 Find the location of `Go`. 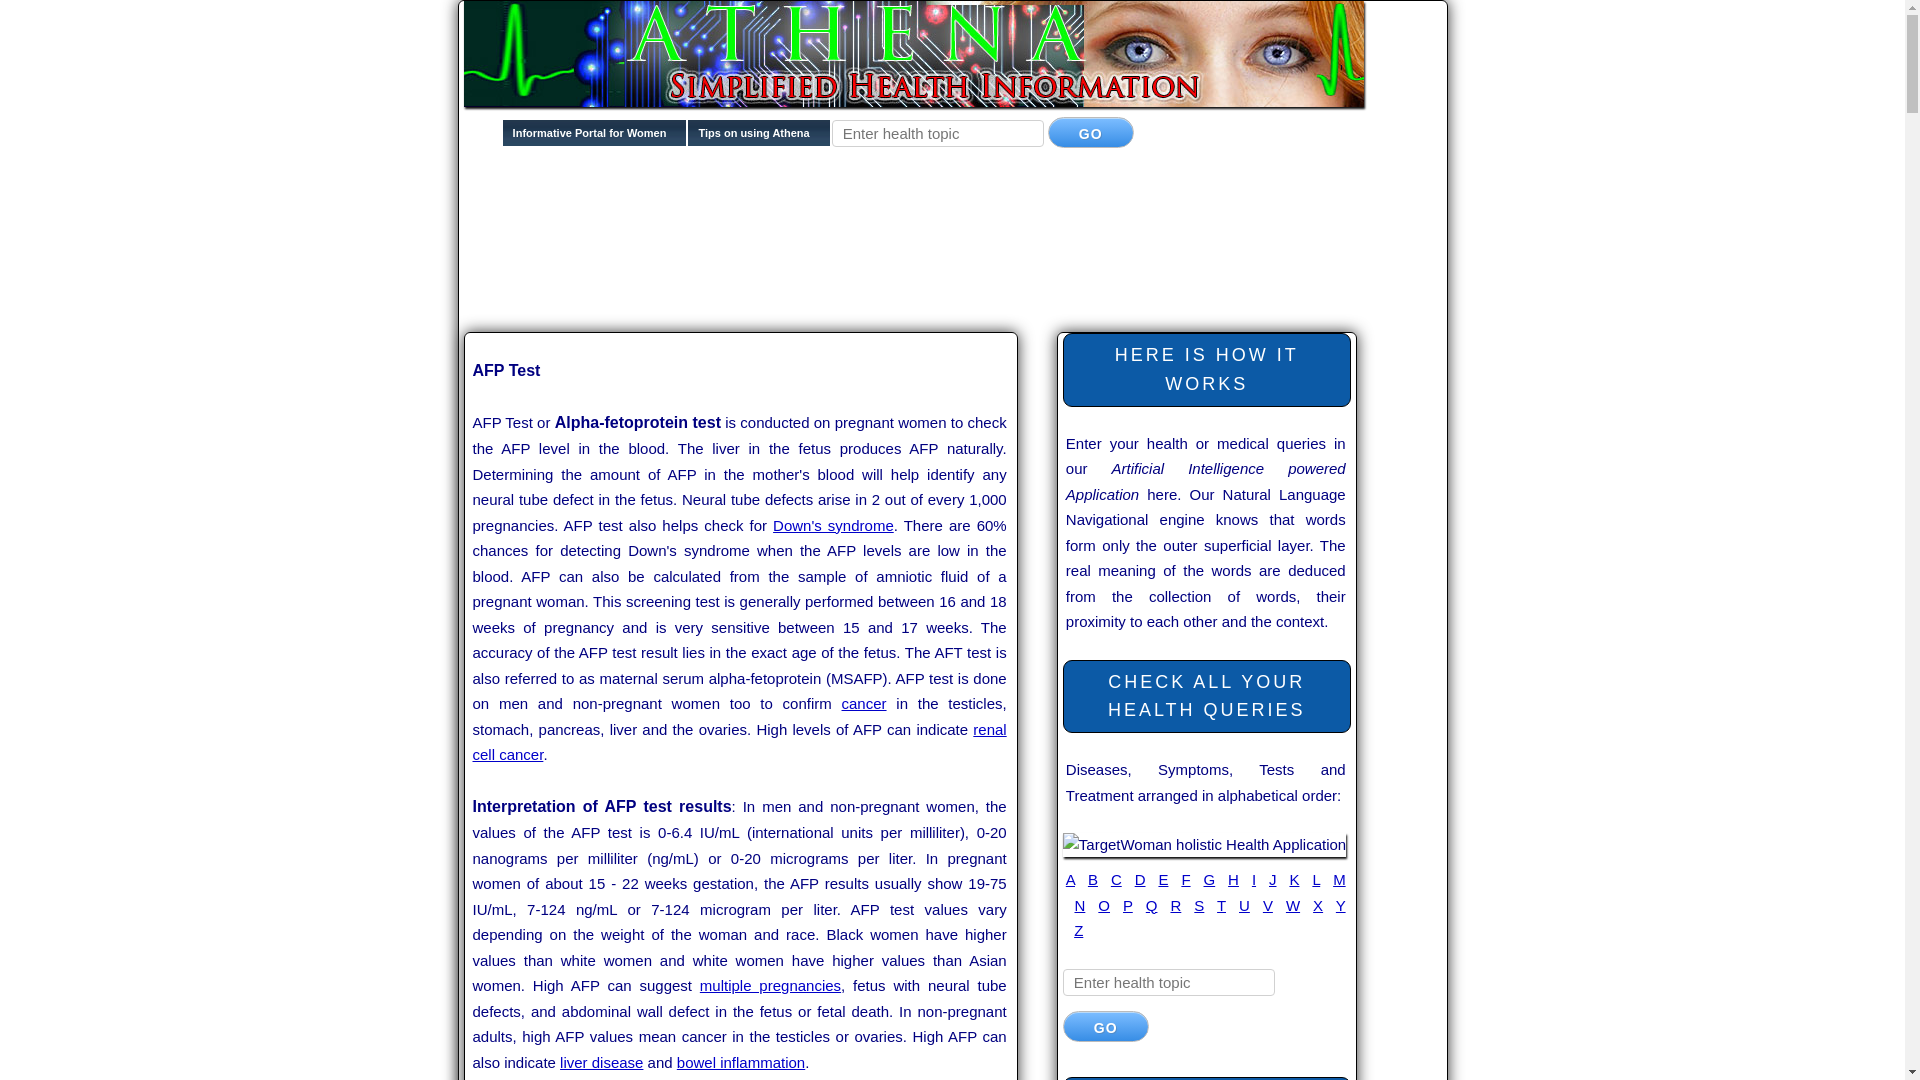

Go is located at coordinates (1091, 132).